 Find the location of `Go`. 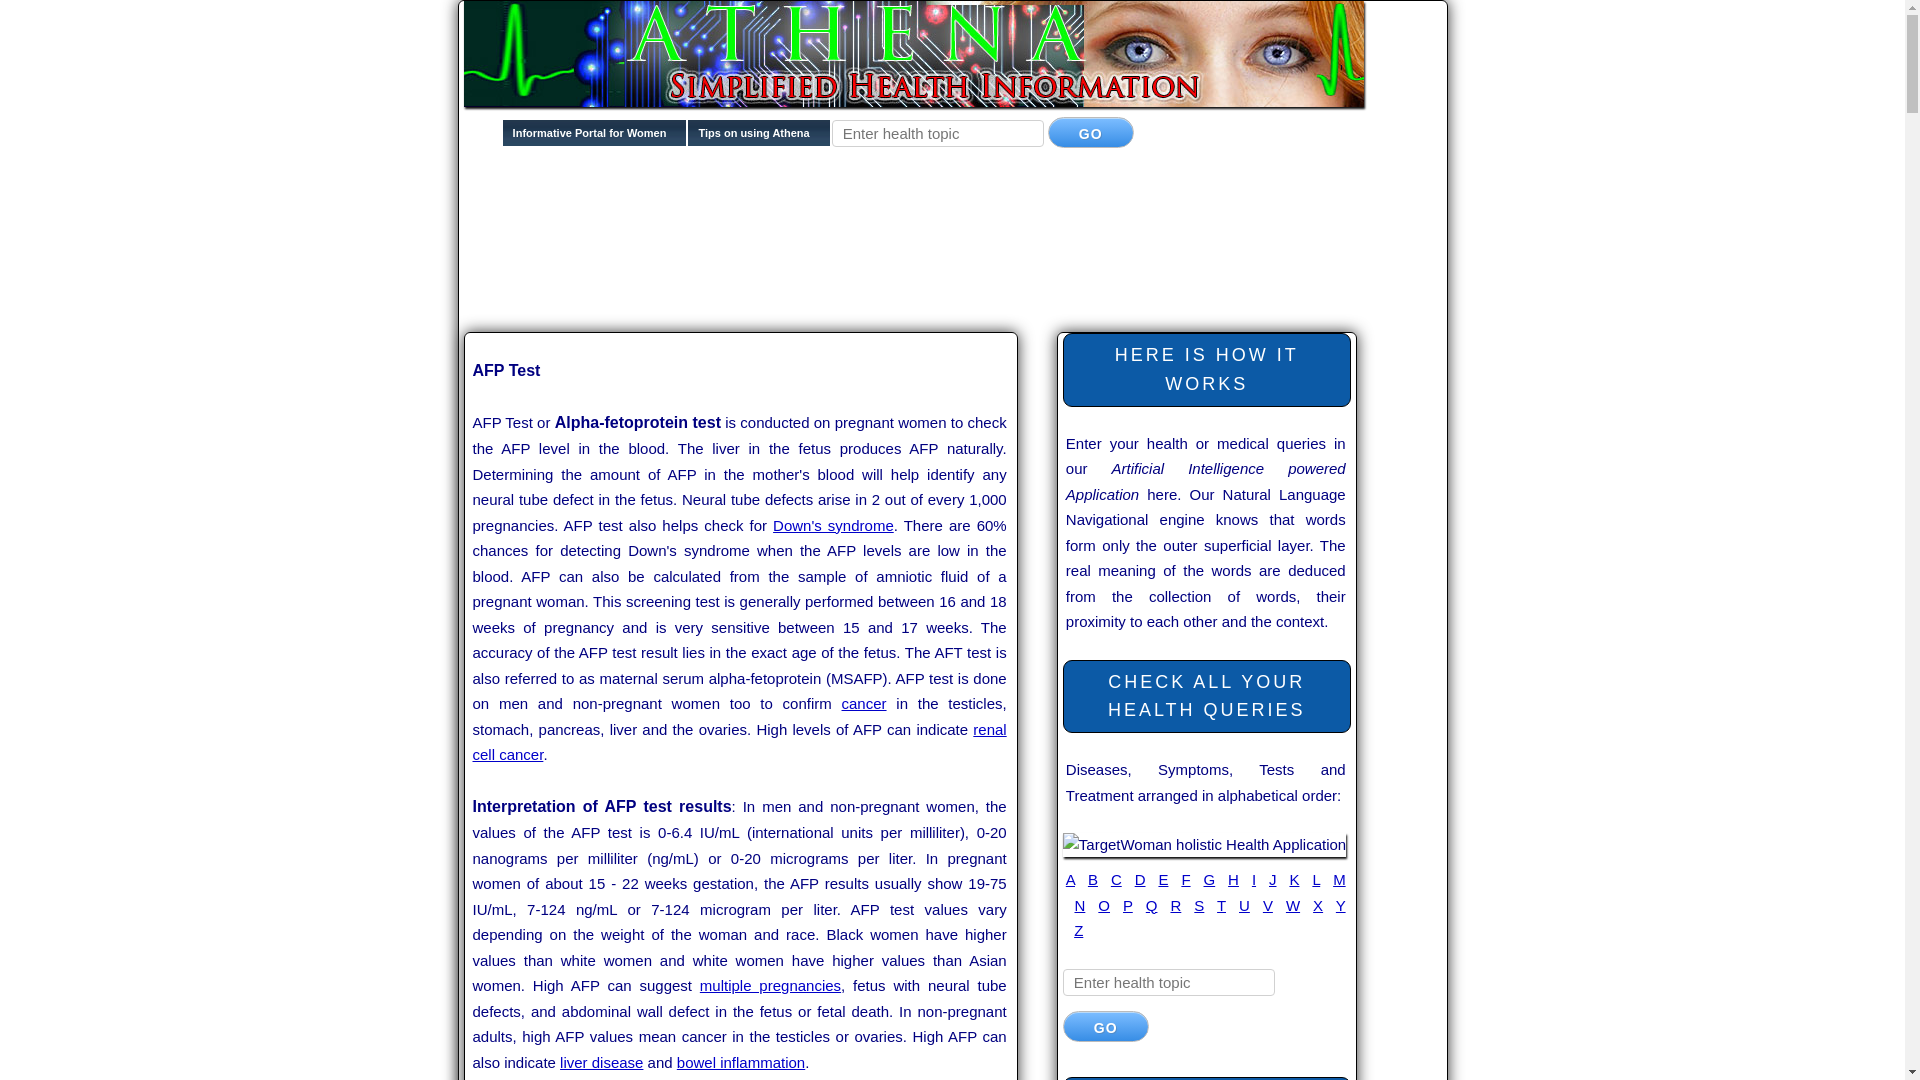

Go is located at coordinates (1091, 132).